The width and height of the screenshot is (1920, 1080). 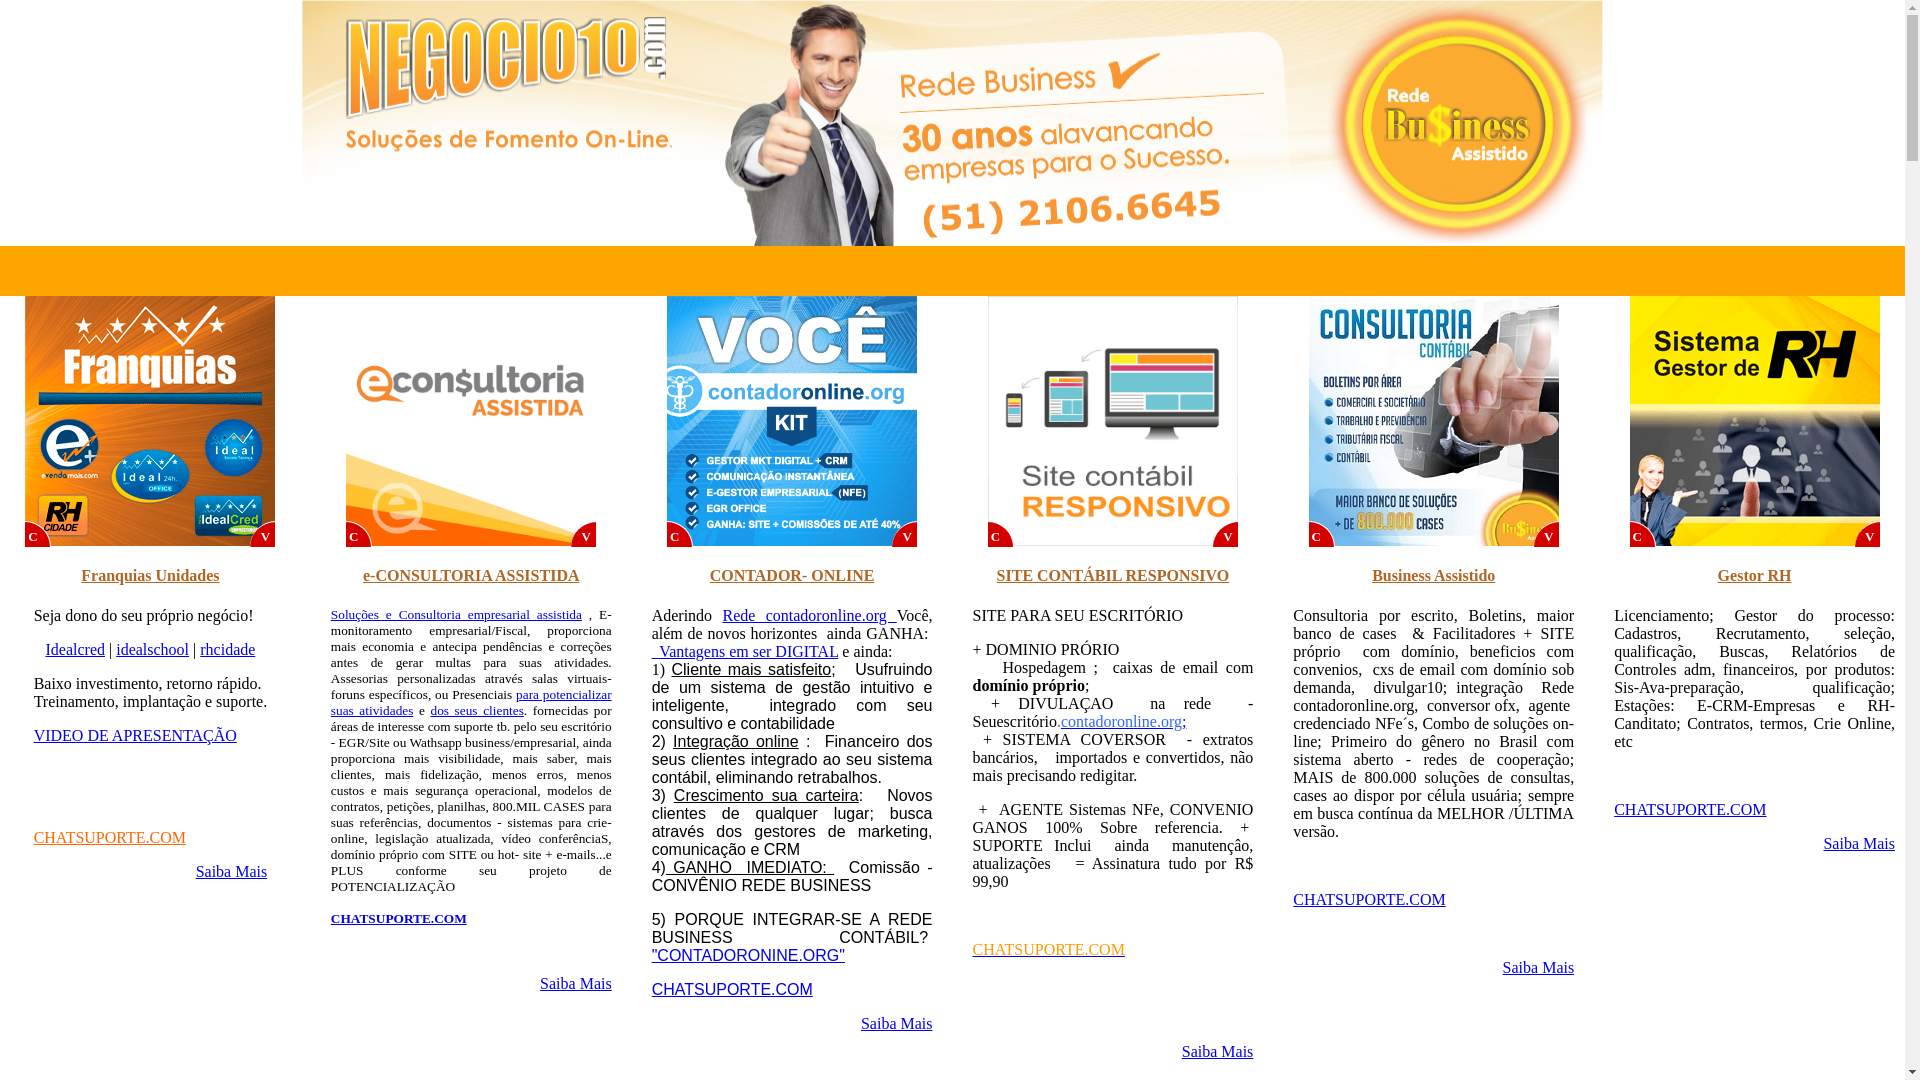 I want to click on CHATSUPORTE.COM, so click(x=399, y=918).